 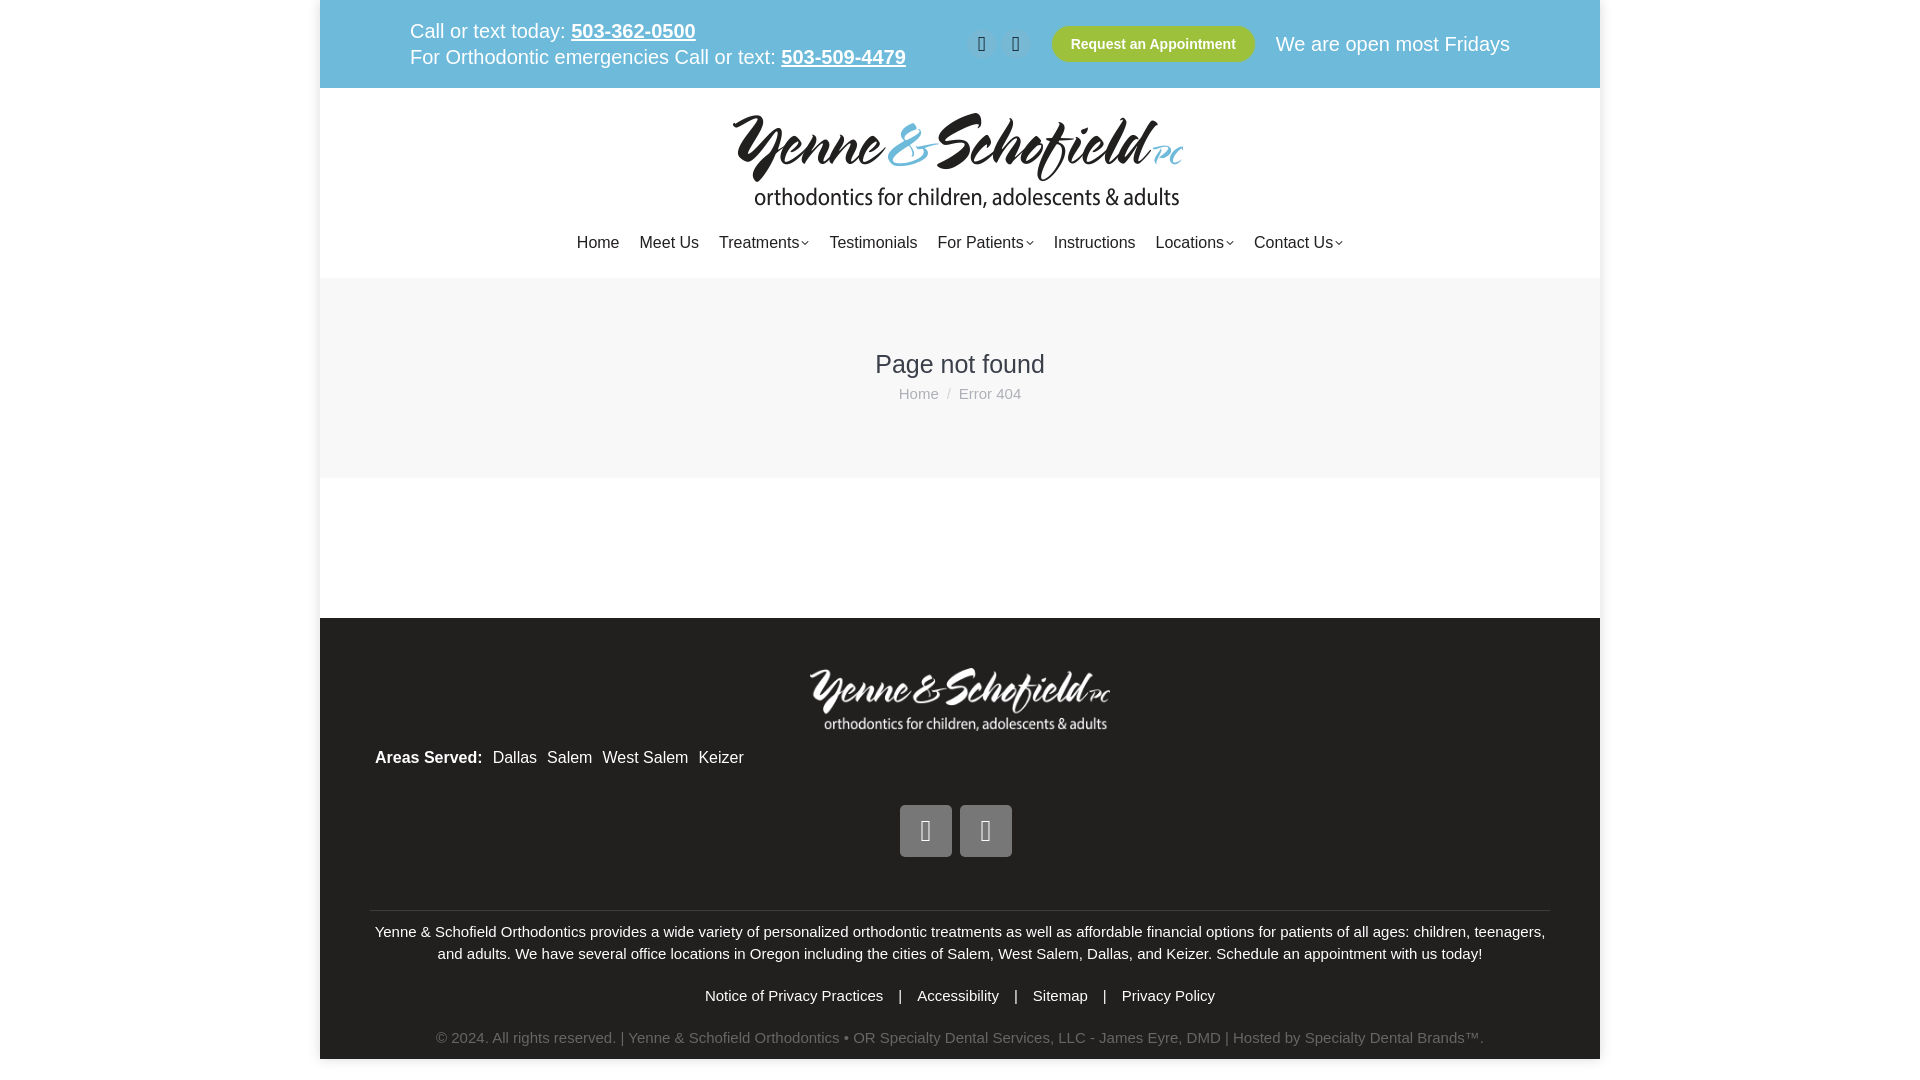 What do you see at coordinates (918, 392) in the screenshot?
I see `Home` at bounding box center [918, 392].